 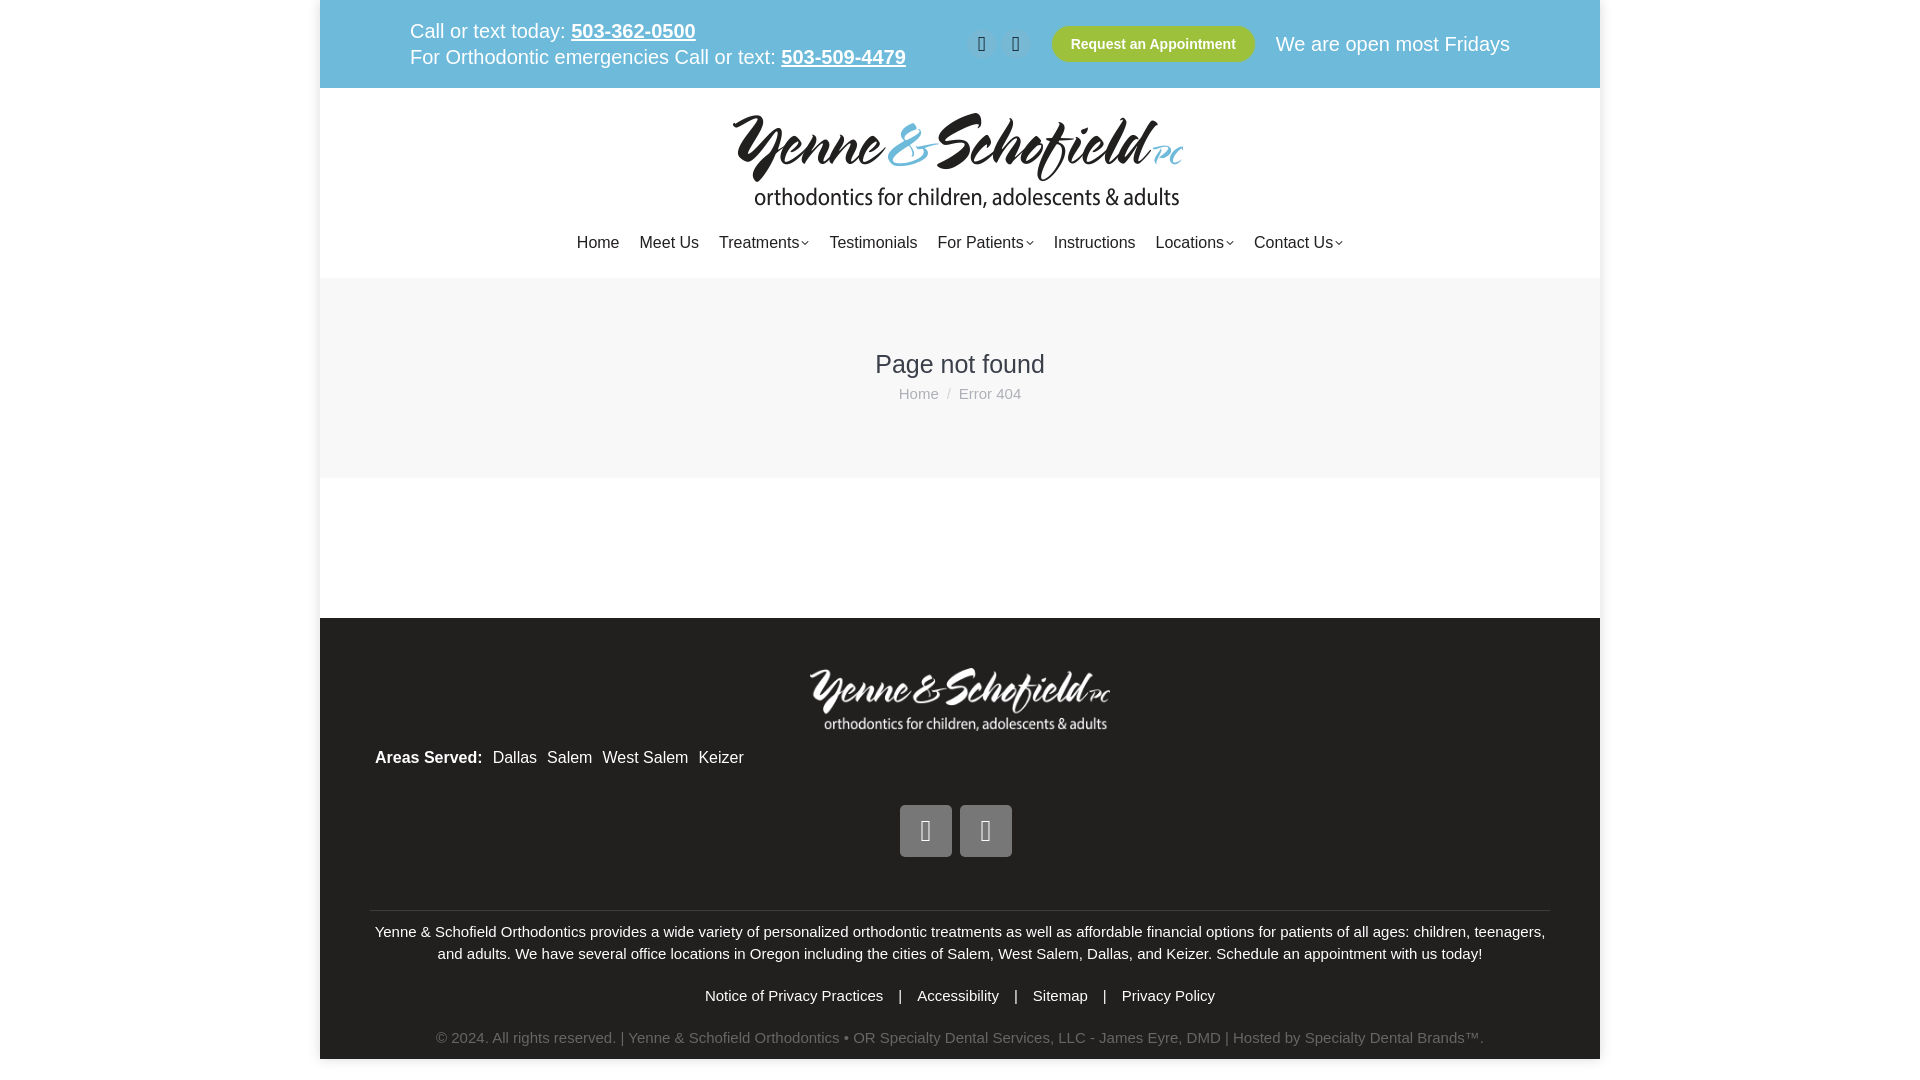 What do you see at coordinates (918, 392) in the screenshot?
I see `Home` at bounding box center [918, 392].